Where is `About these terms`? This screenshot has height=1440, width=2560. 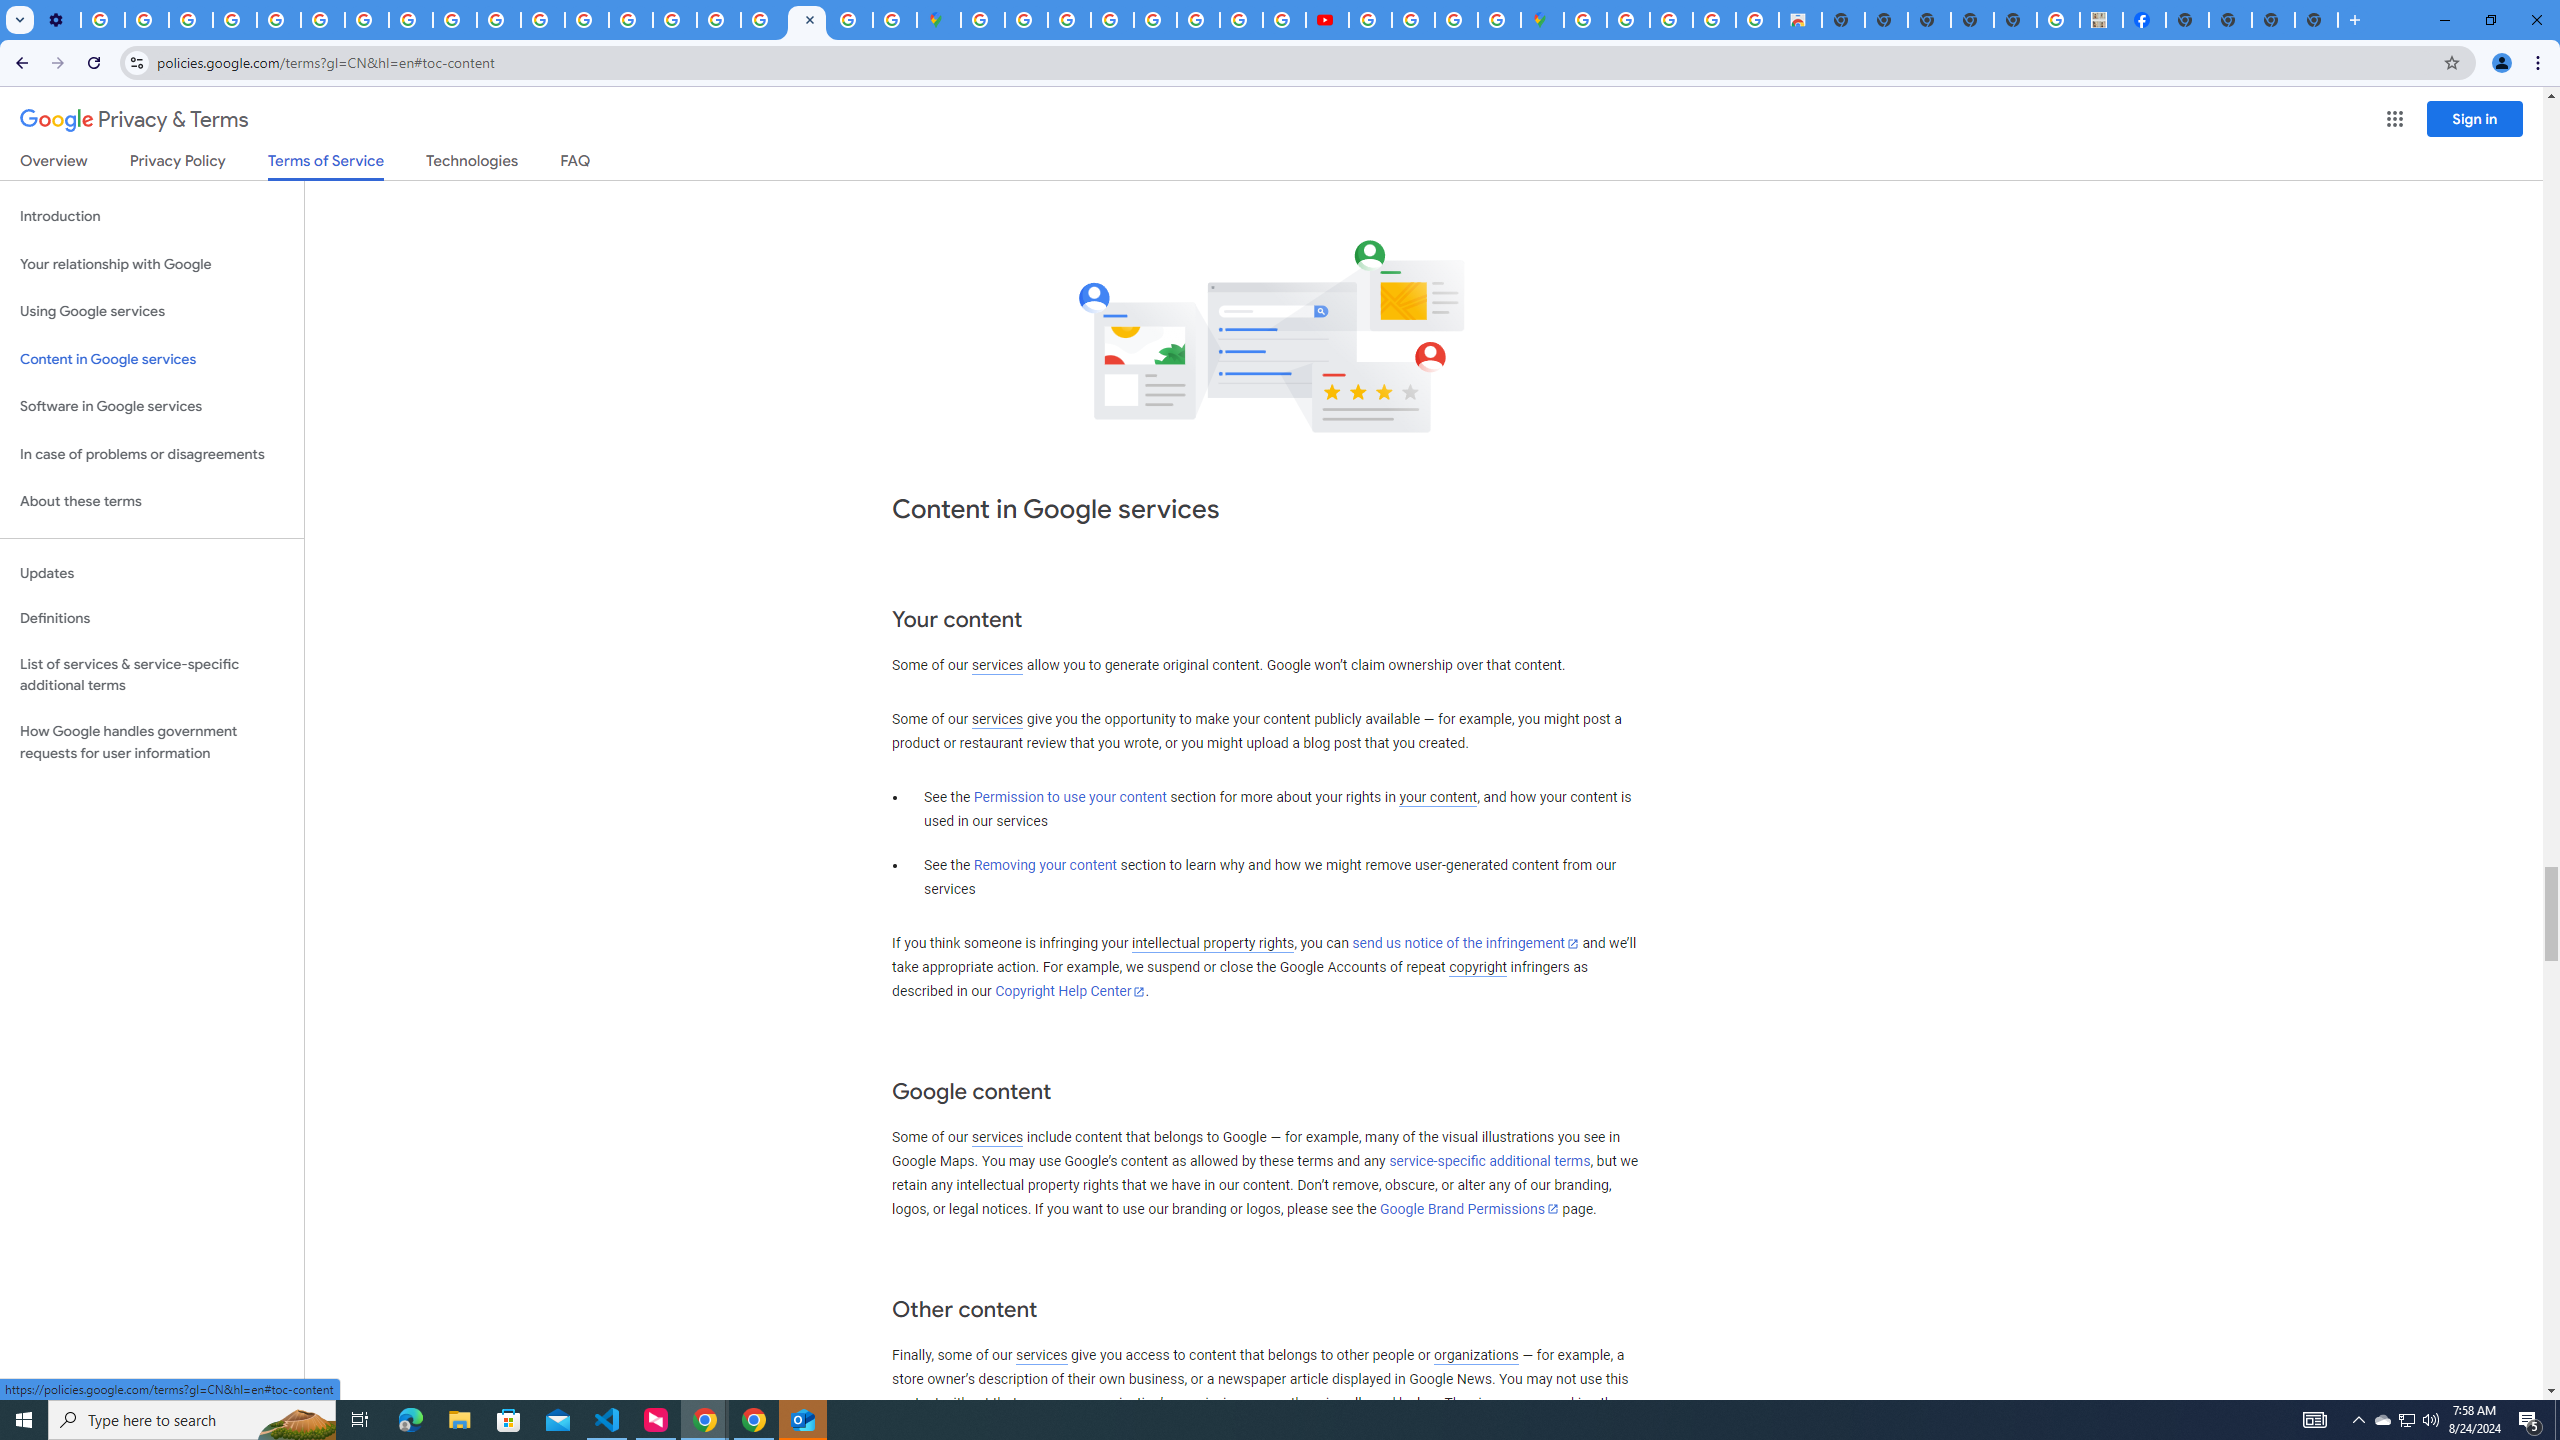 About these terms is located at coordinates (152, 502).